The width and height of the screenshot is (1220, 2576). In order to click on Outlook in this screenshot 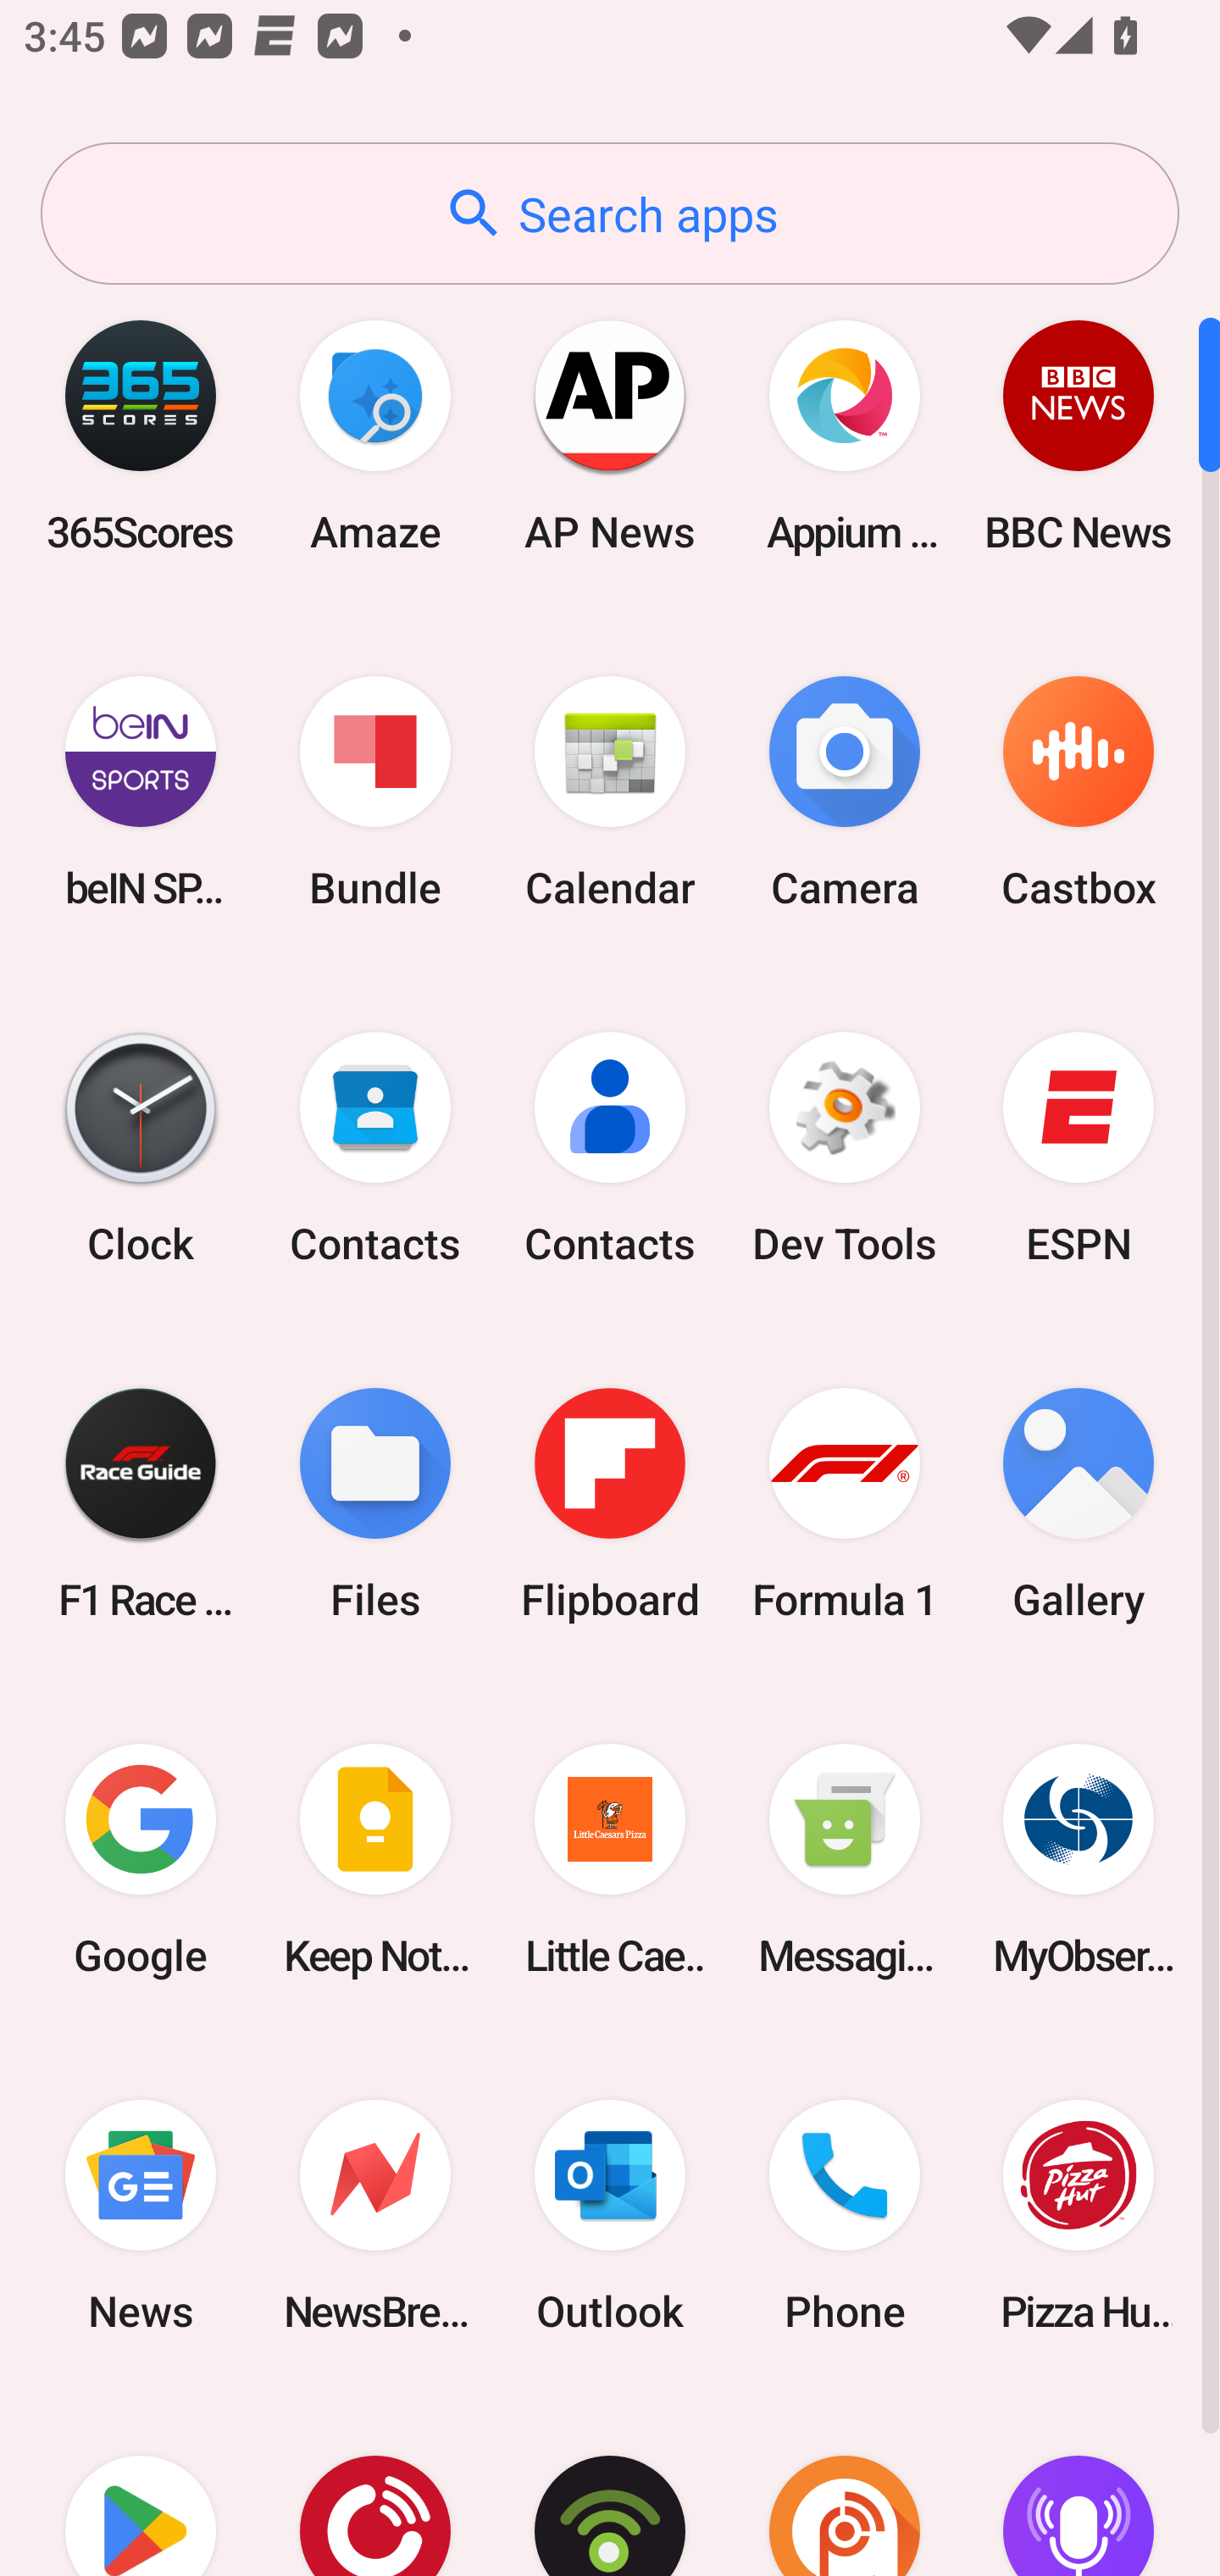, I will do `click(610, 2215)`.